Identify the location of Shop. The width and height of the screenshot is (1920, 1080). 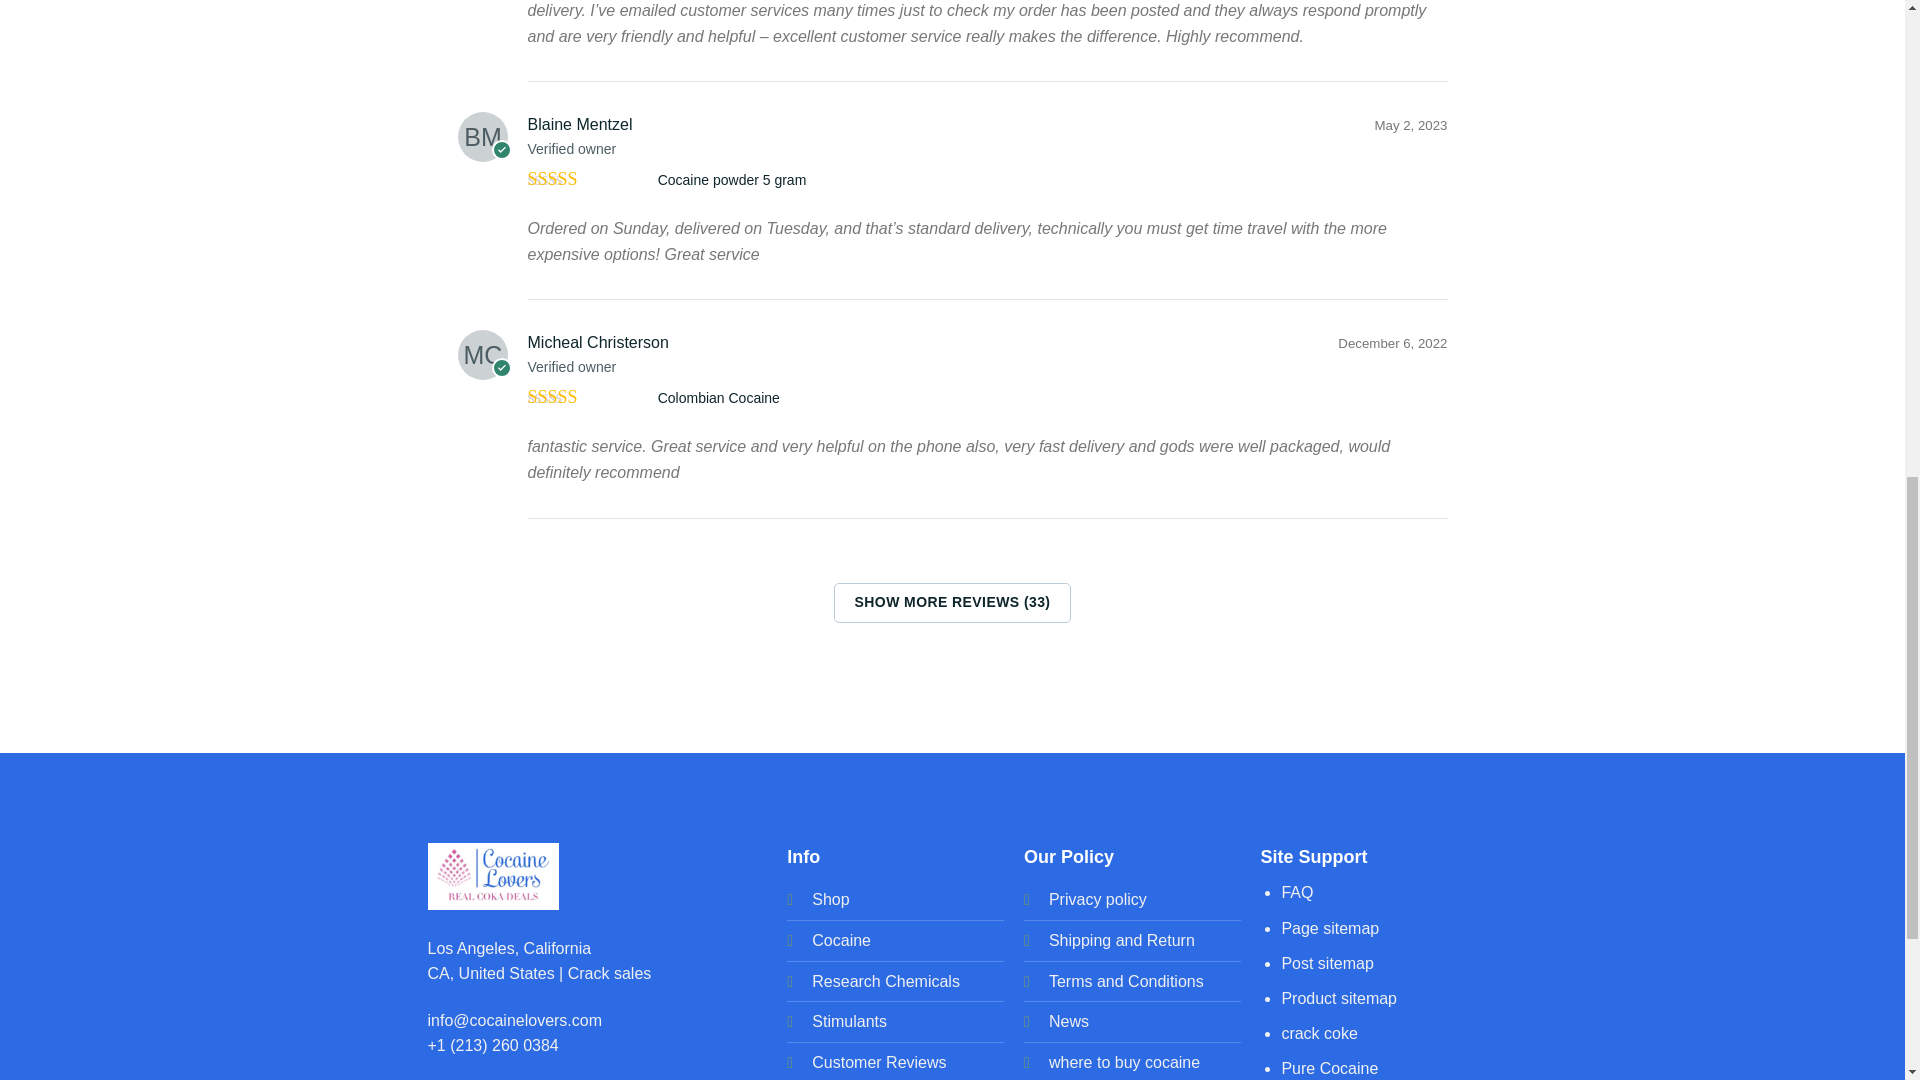
(830, 900).